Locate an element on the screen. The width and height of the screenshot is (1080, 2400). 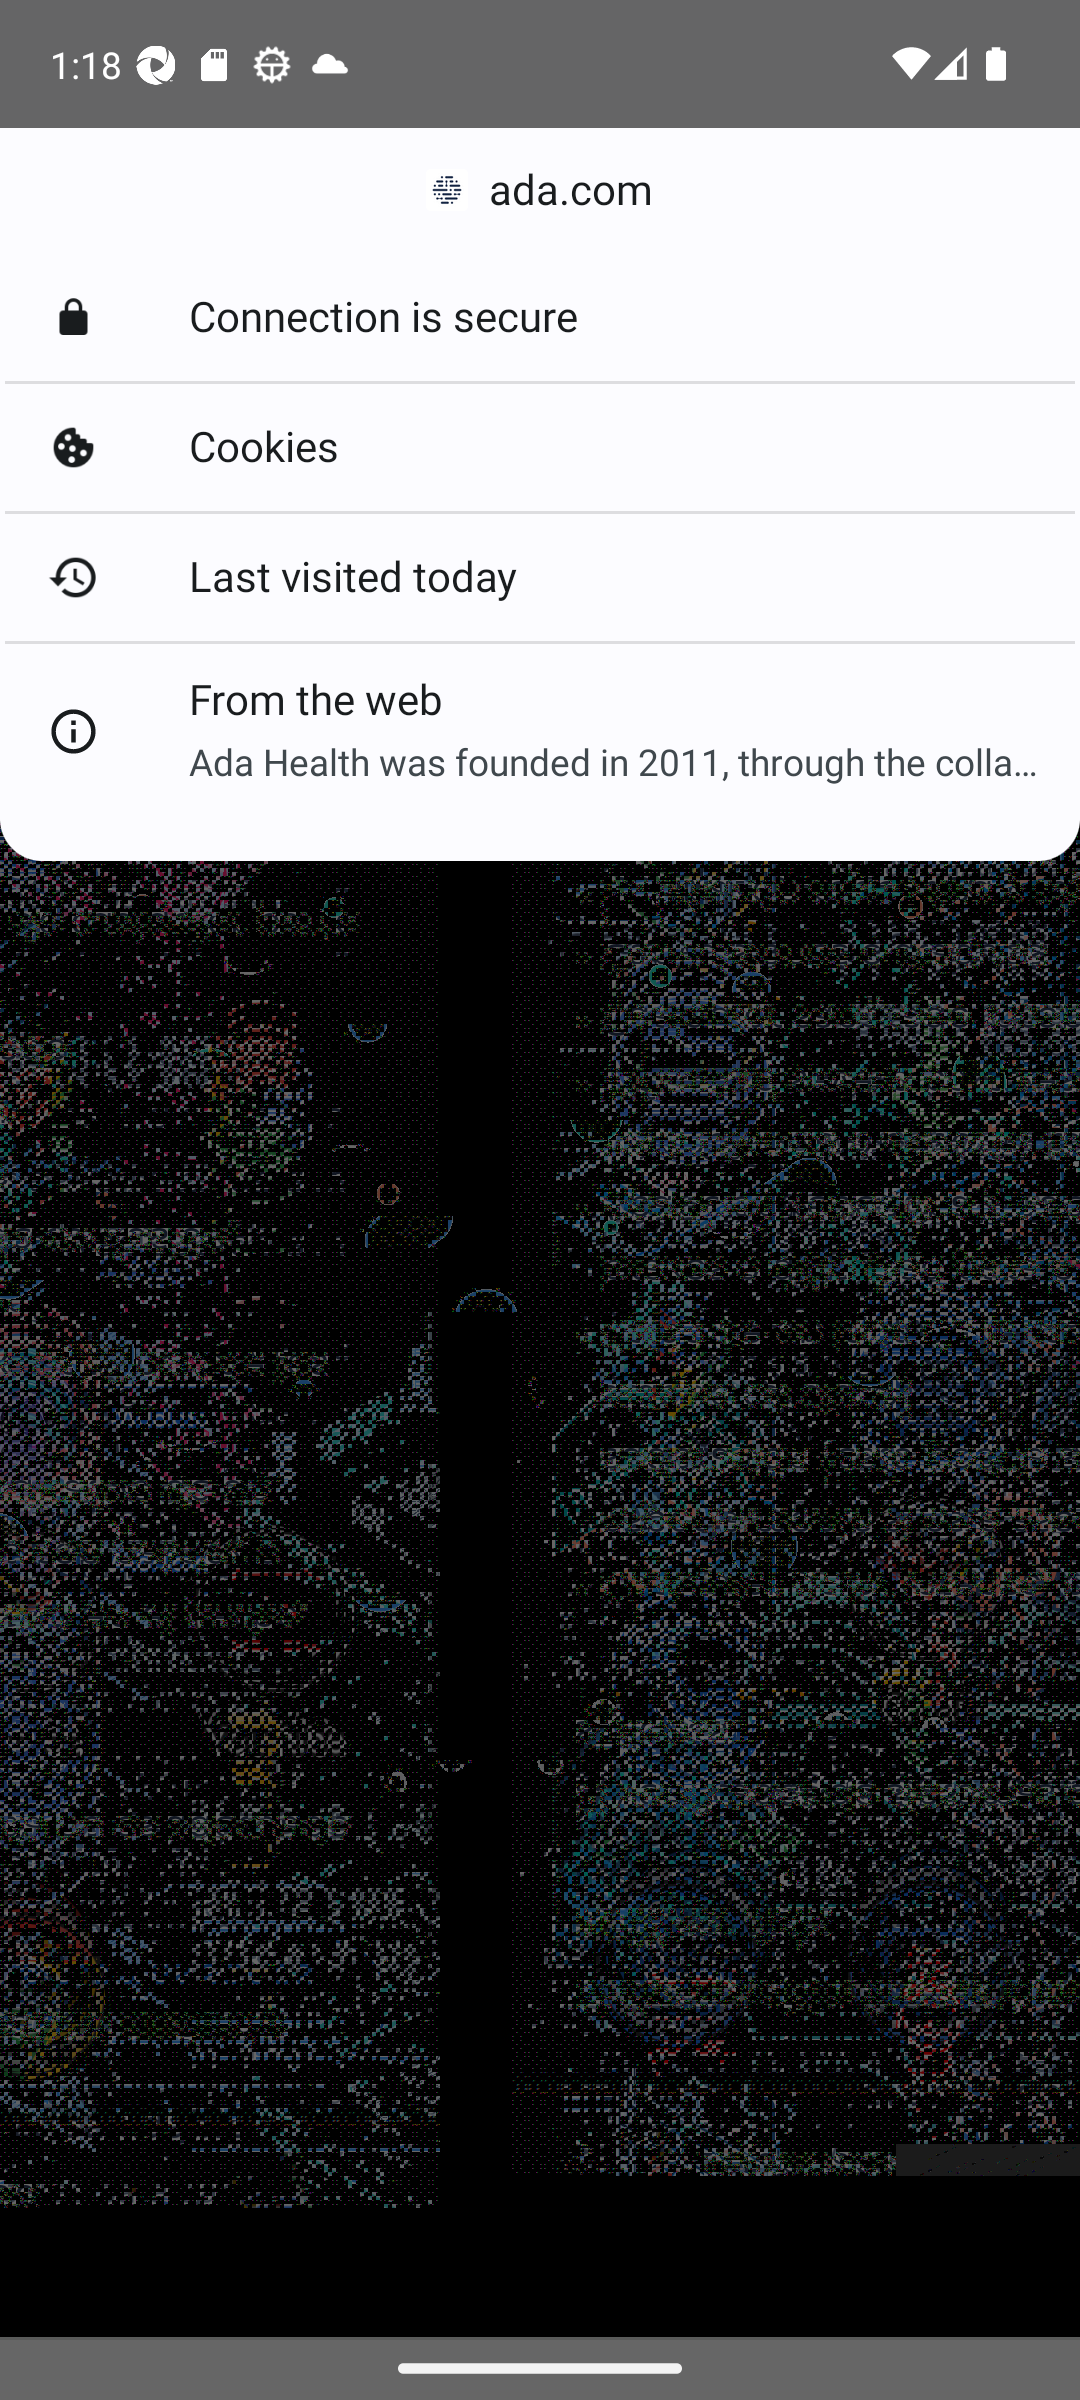
Connection is secure is located at coordinates (540, 318).